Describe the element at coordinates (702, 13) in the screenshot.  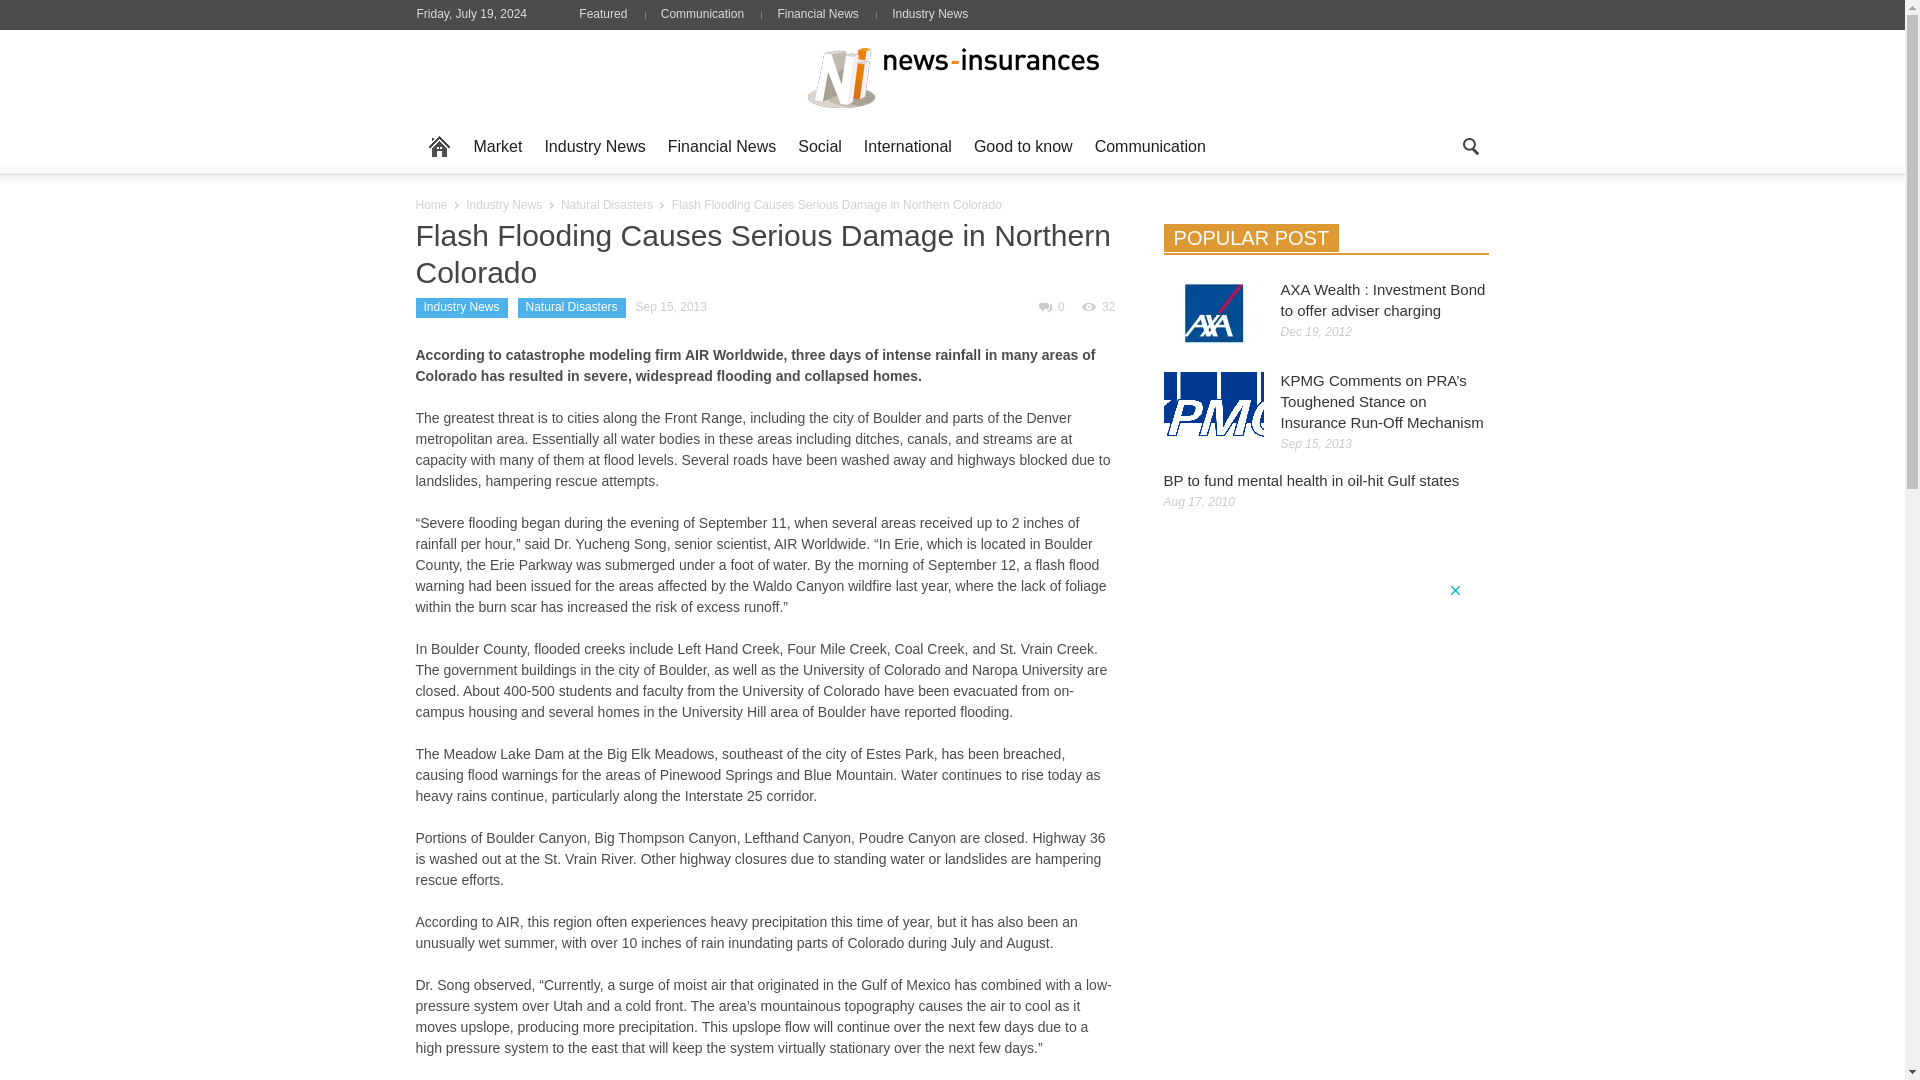
I see `Communication` at that location.